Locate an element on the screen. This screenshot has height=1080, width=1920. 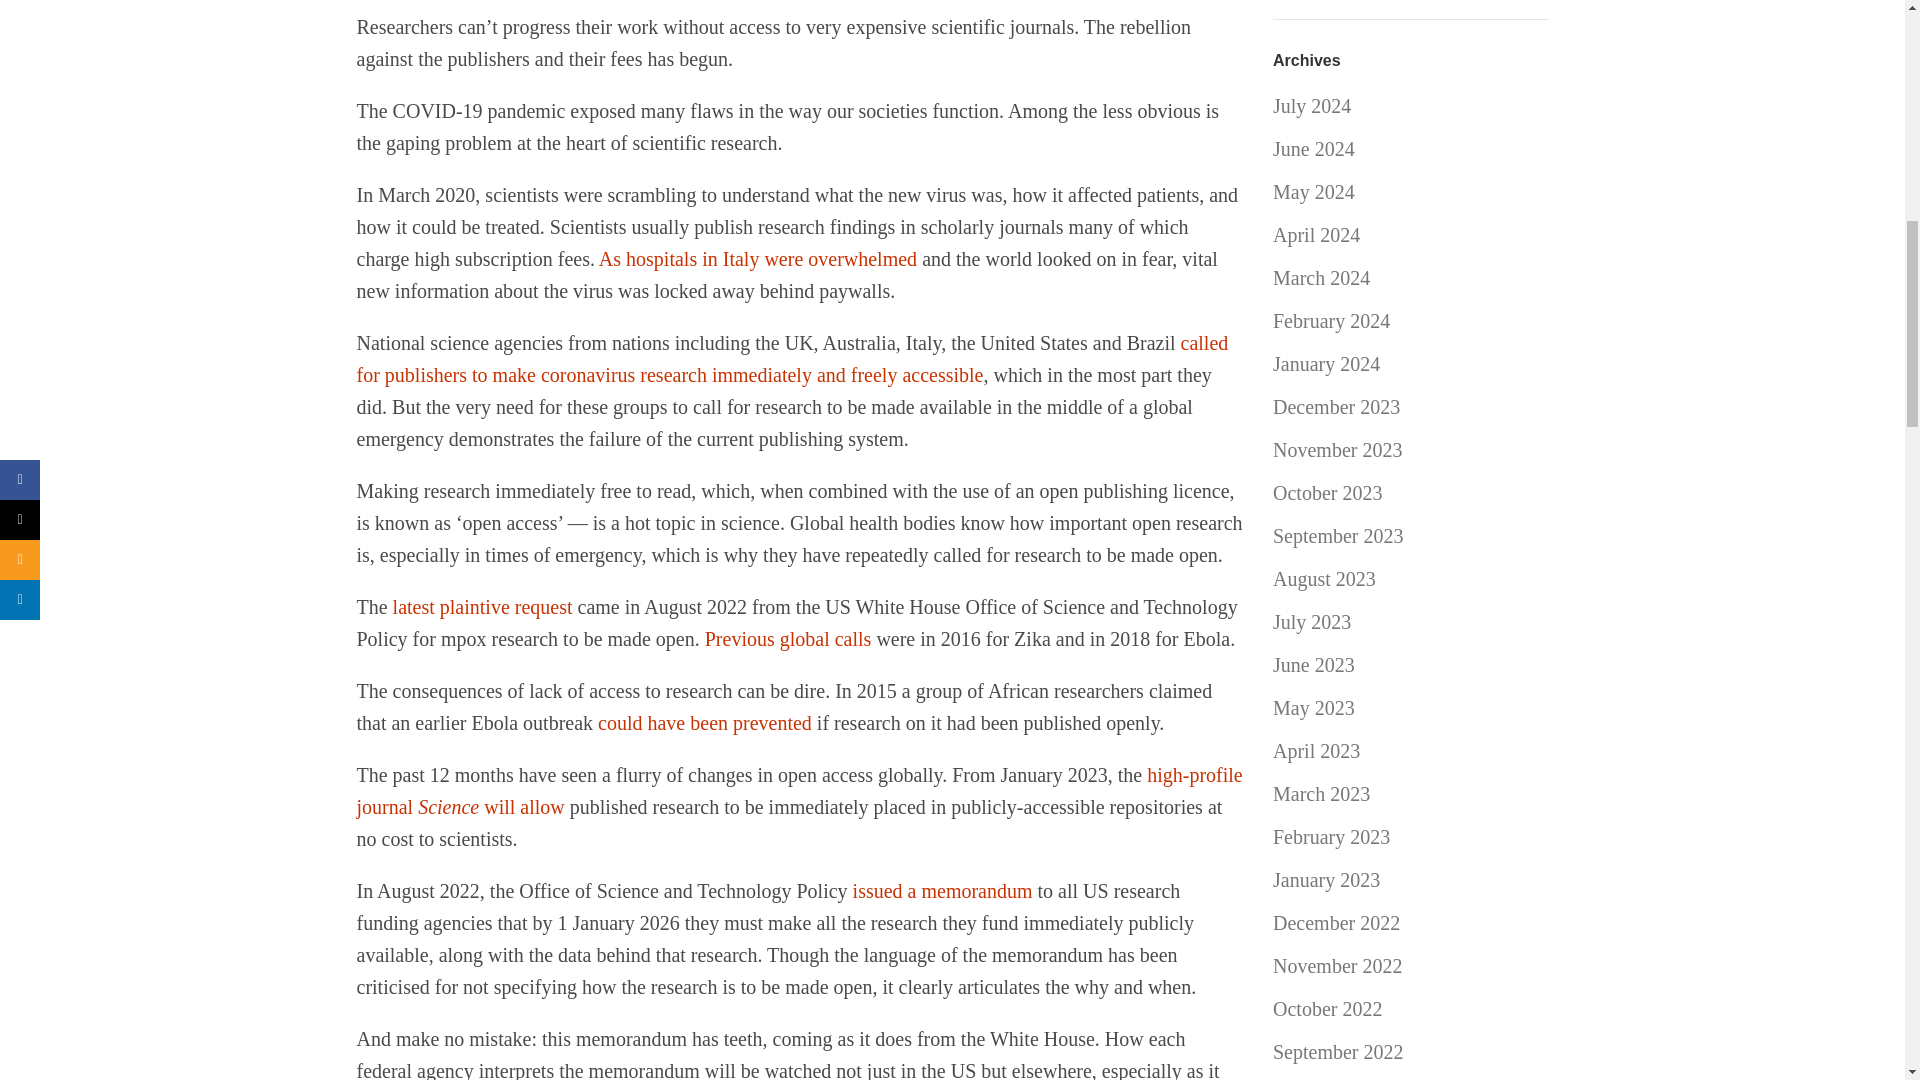
could have been prevented is located at coordinates (704, 722).